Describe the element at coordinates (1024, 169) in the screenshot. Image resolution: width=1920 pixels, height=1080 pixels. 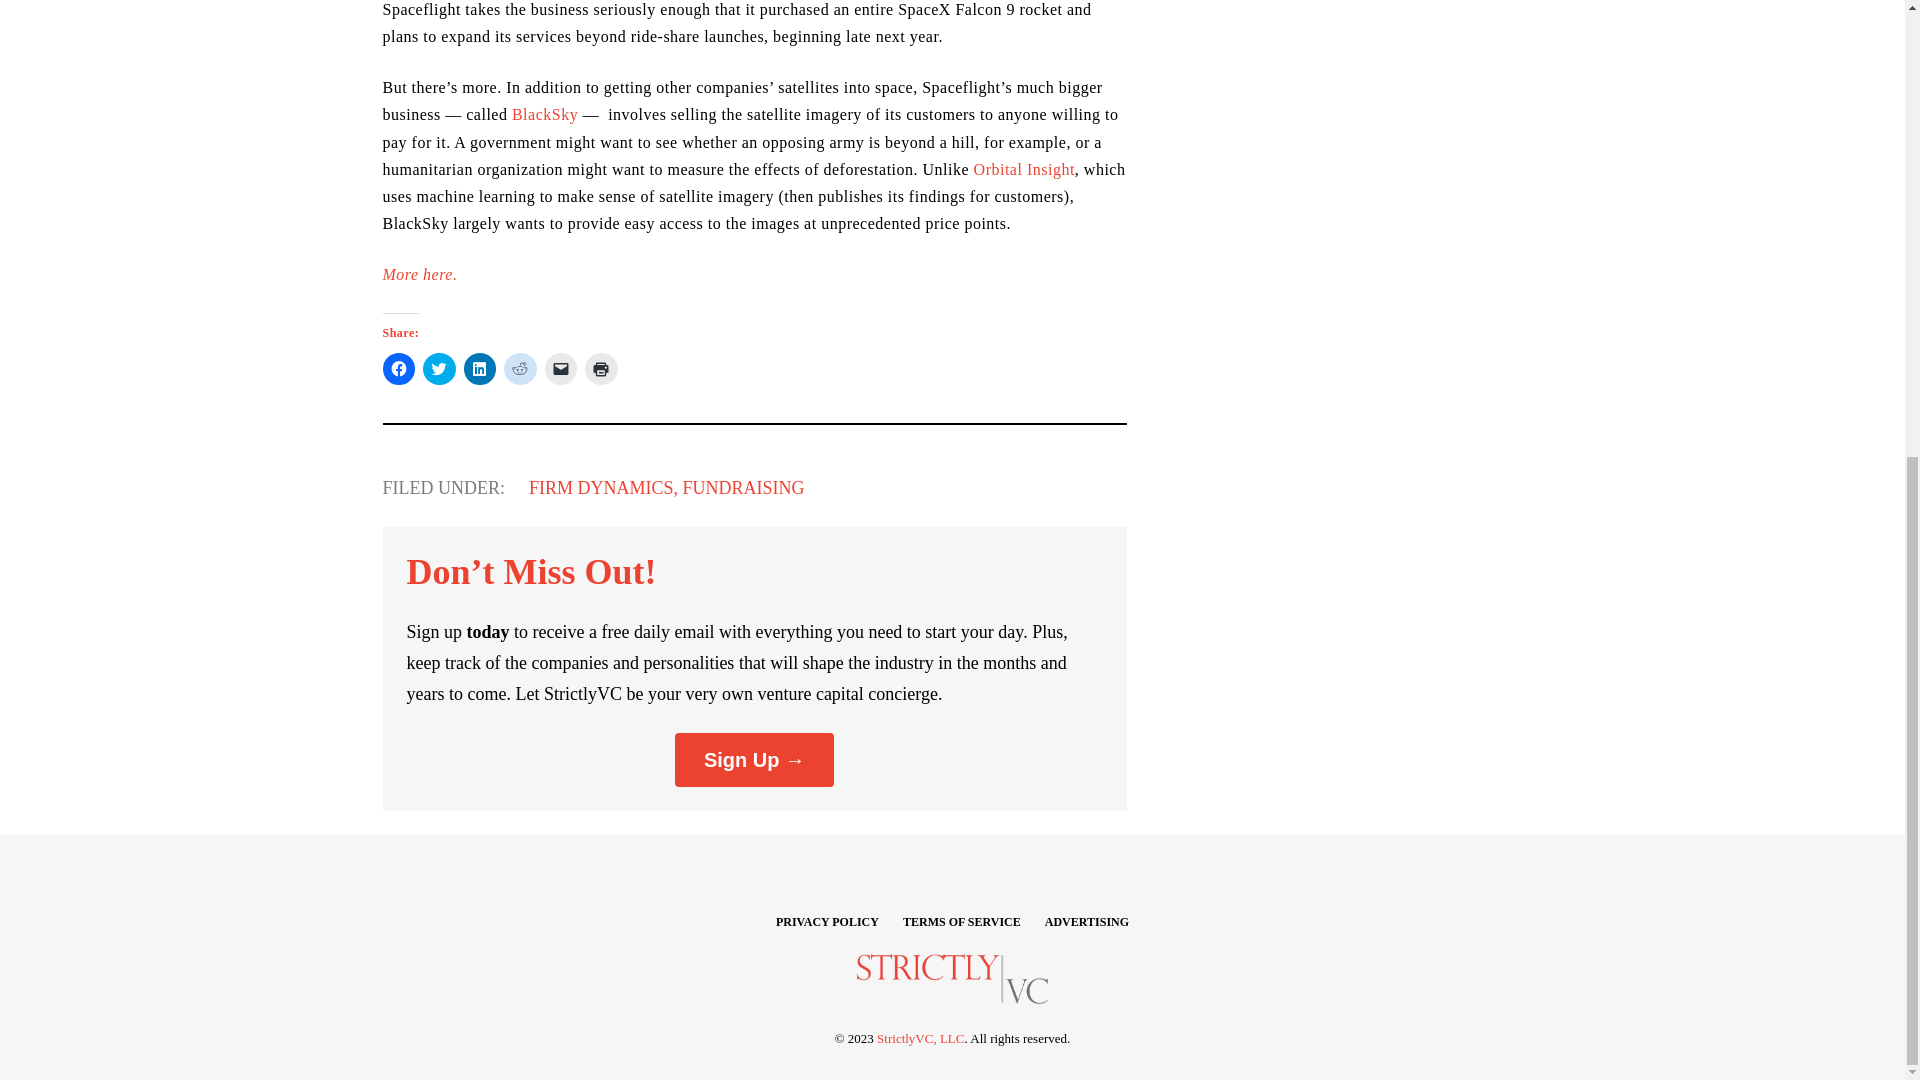
I see `Orbital Insight` at that location.